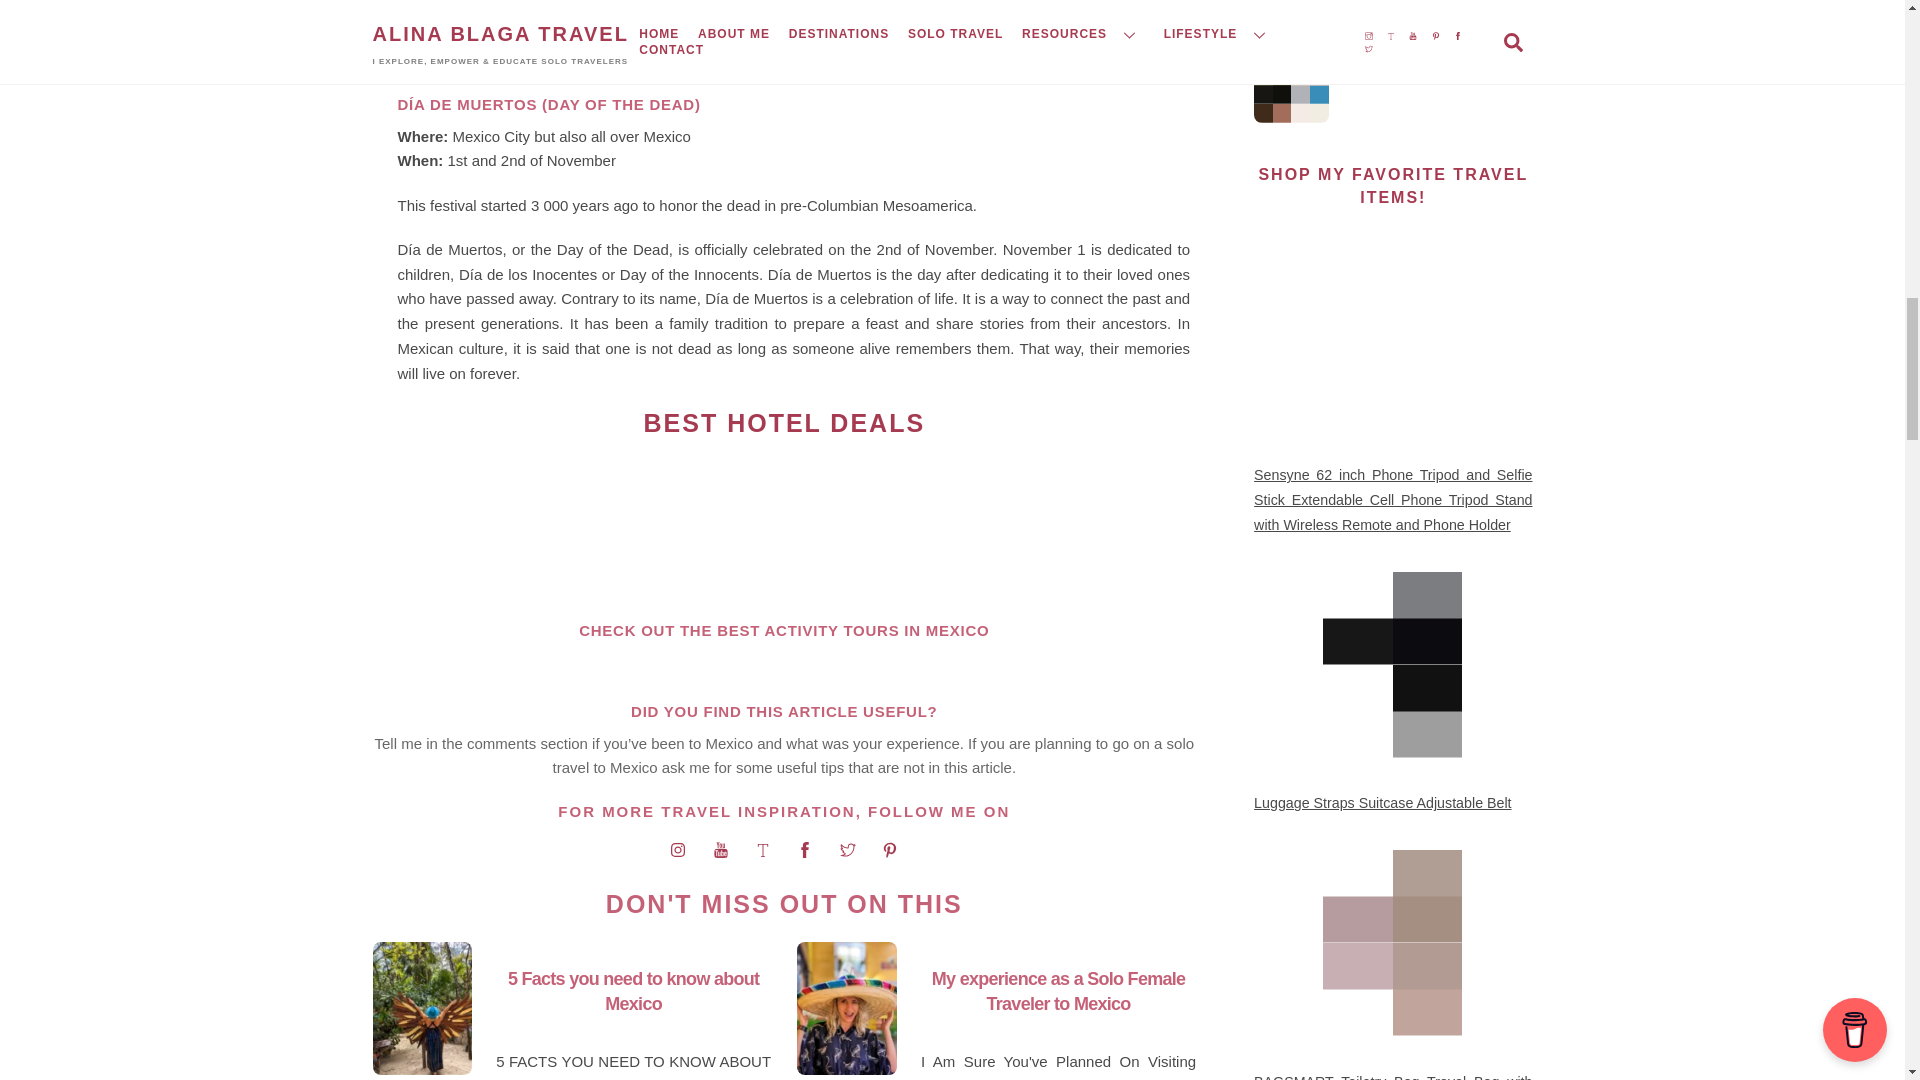  Describe the element at coordinates (1058, 991) in the screenshot. I see `My experience as a Solo Female Traveler to Mexico` at that location.